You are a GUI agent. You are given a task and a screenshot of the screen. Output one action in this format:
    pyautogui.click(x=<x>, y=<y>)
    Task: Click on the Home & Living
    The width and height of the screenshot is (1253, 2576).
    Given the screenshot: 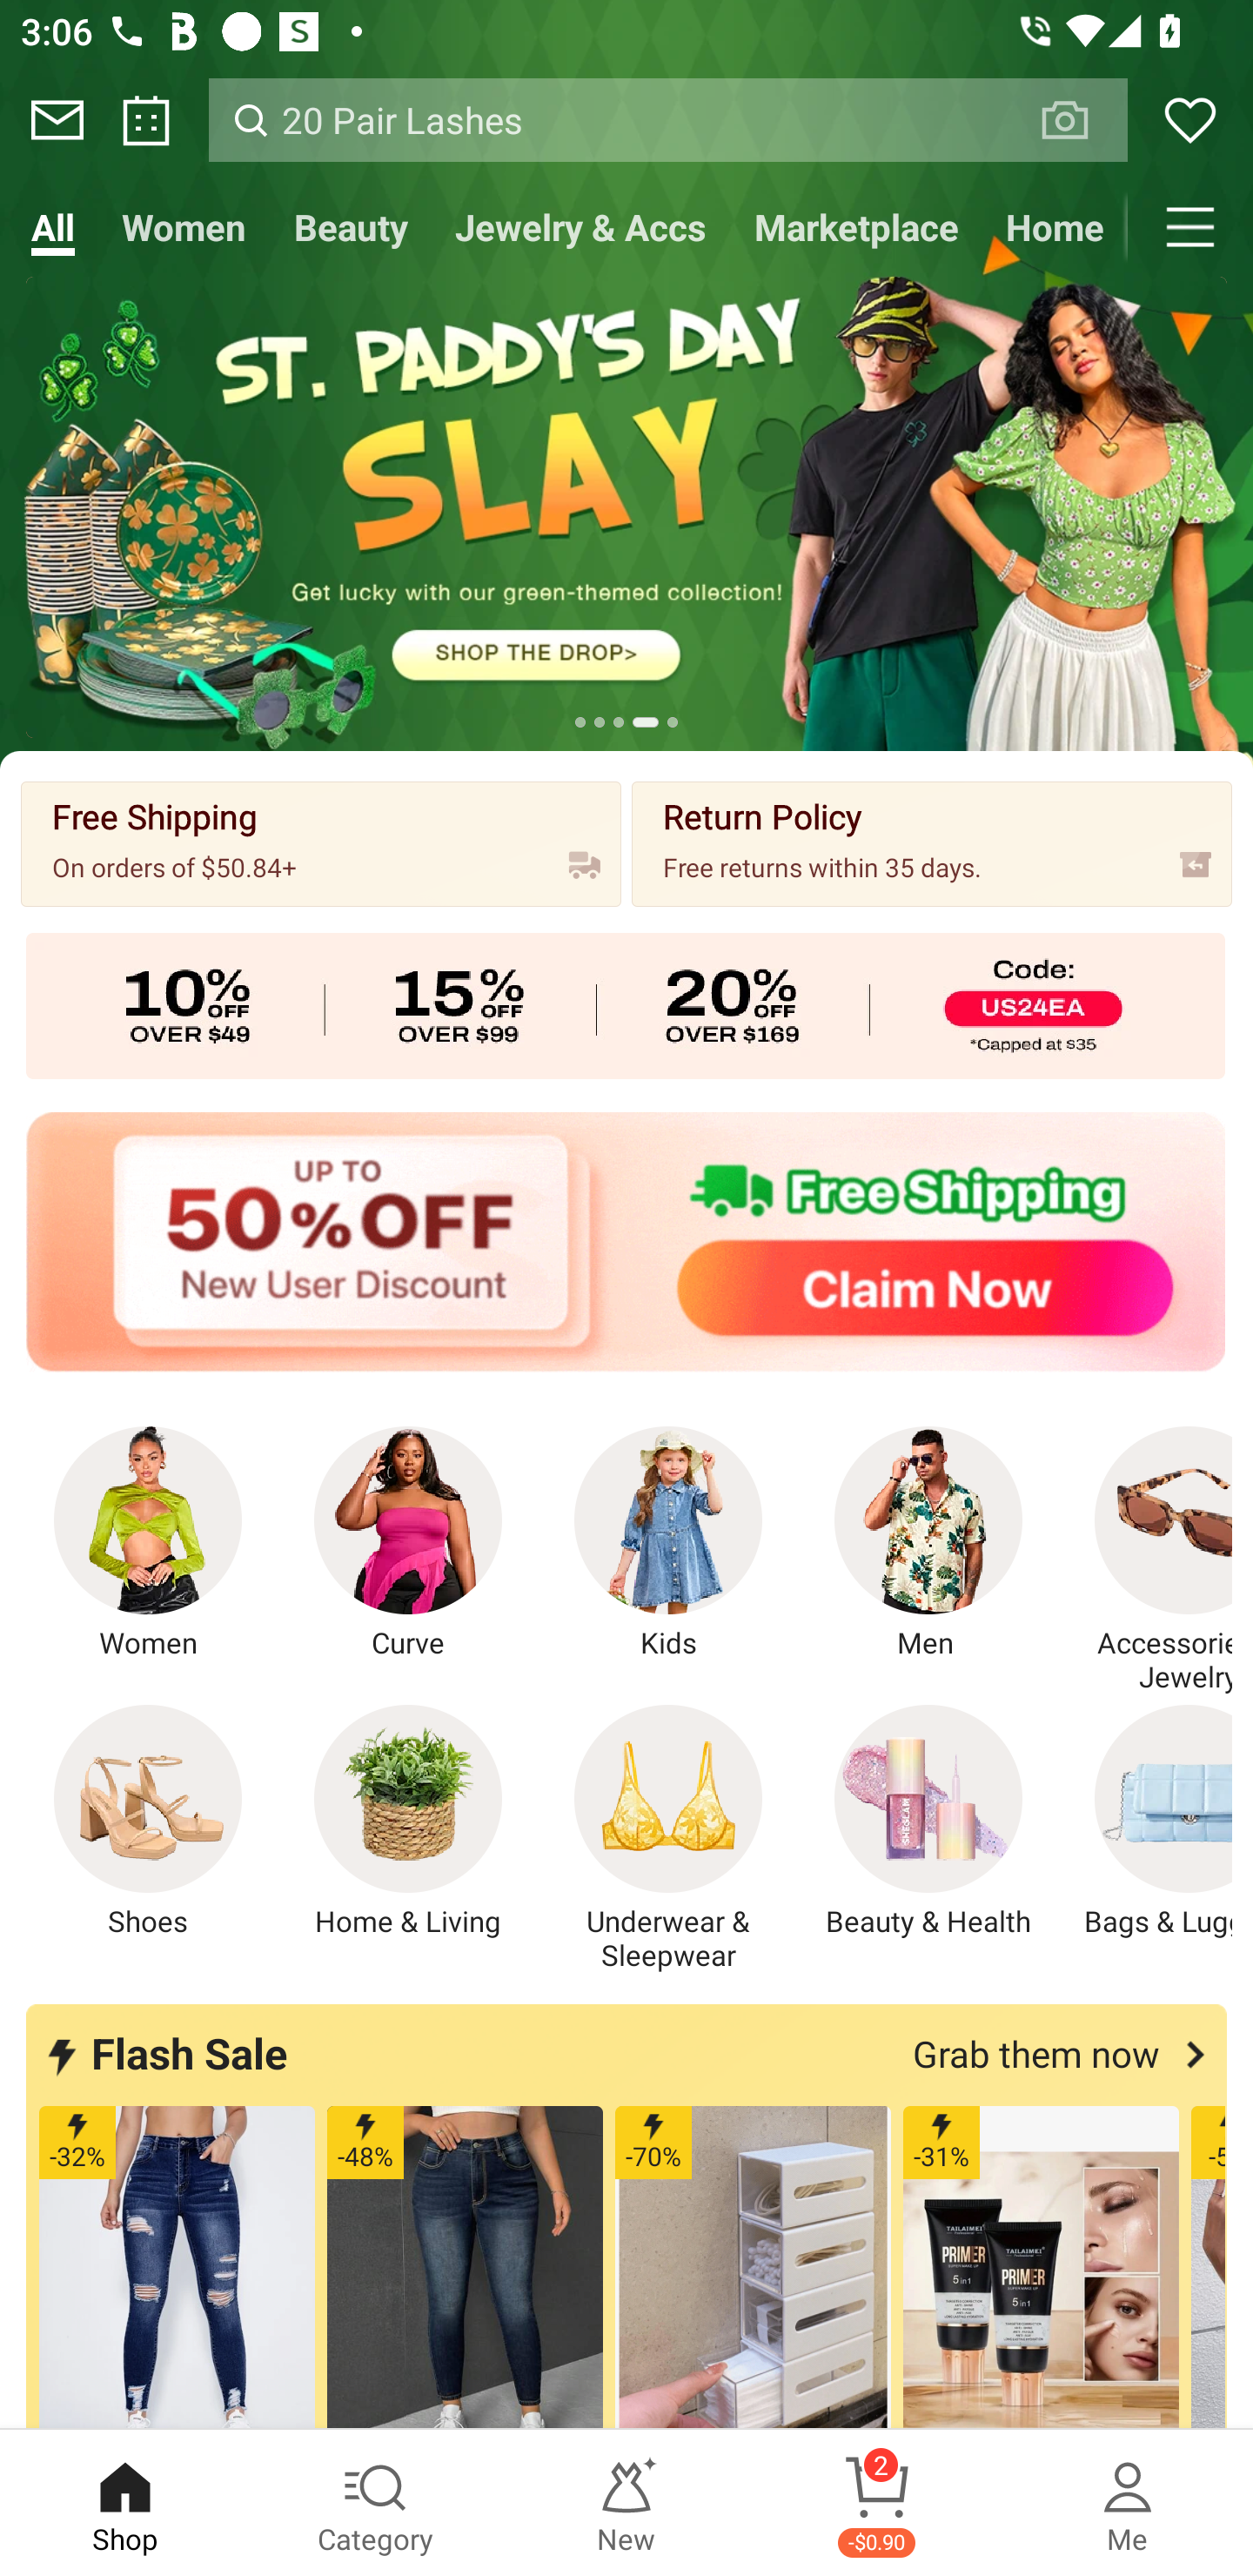 What is the action you would take?
    pyautogui.click(x=408, y=1822)
    